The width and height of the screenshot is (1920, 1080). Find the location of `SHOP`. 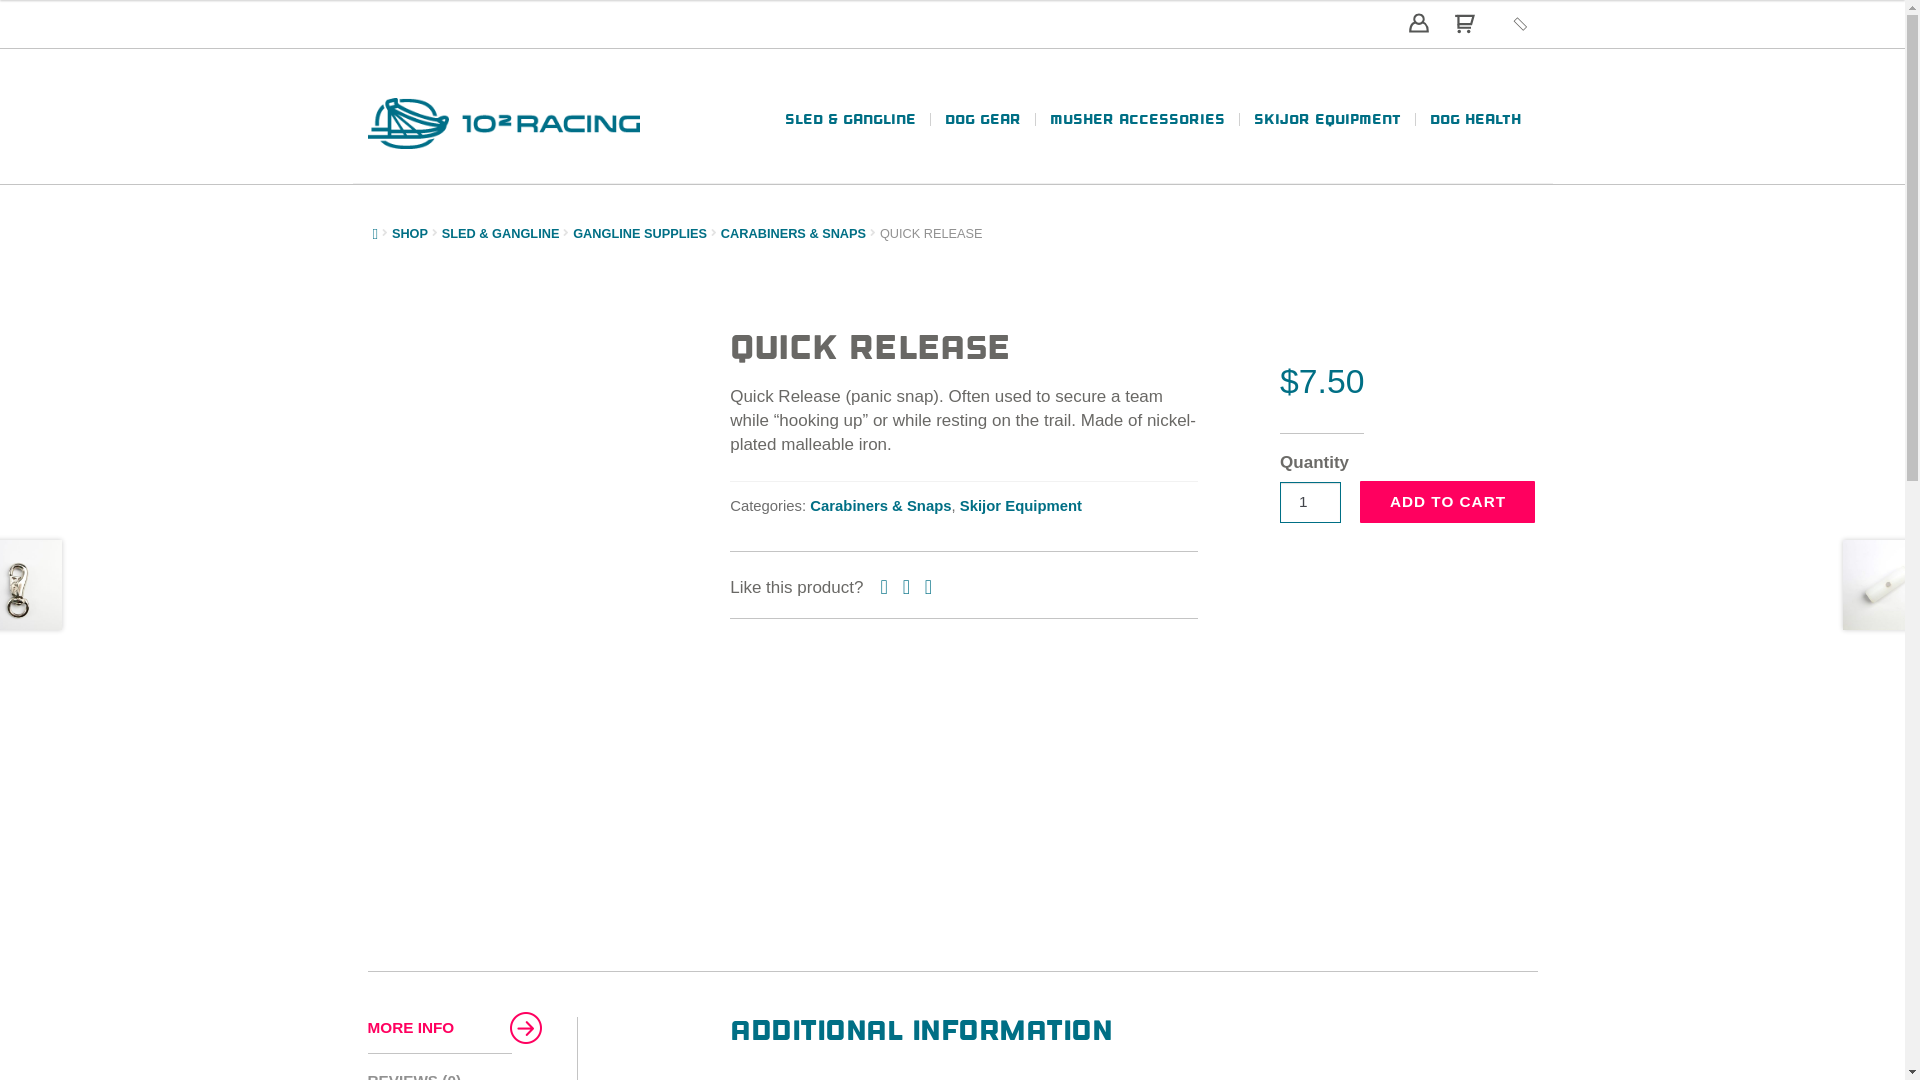

SHOP is located at coordinates (410, 234).